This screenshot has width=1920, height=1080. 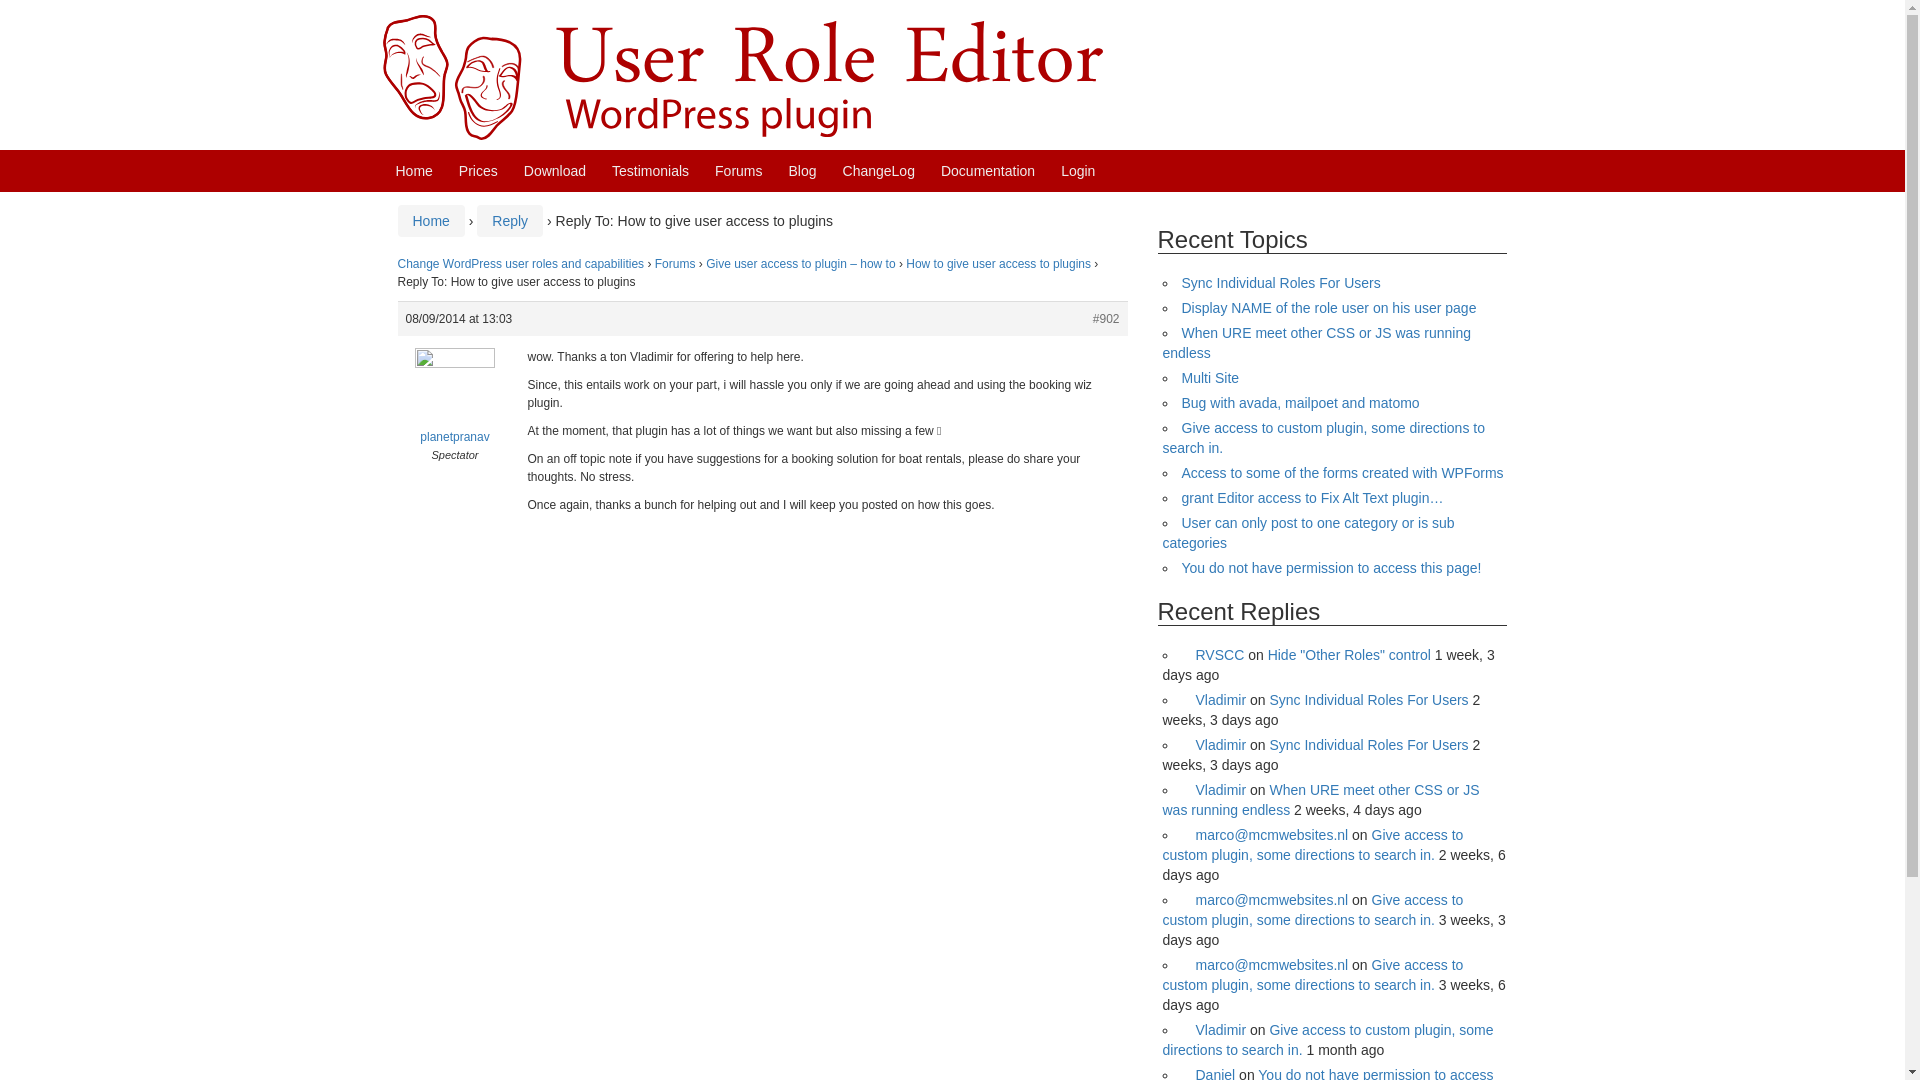 I want to click on ChangeLog, so click(x=878, y=171).